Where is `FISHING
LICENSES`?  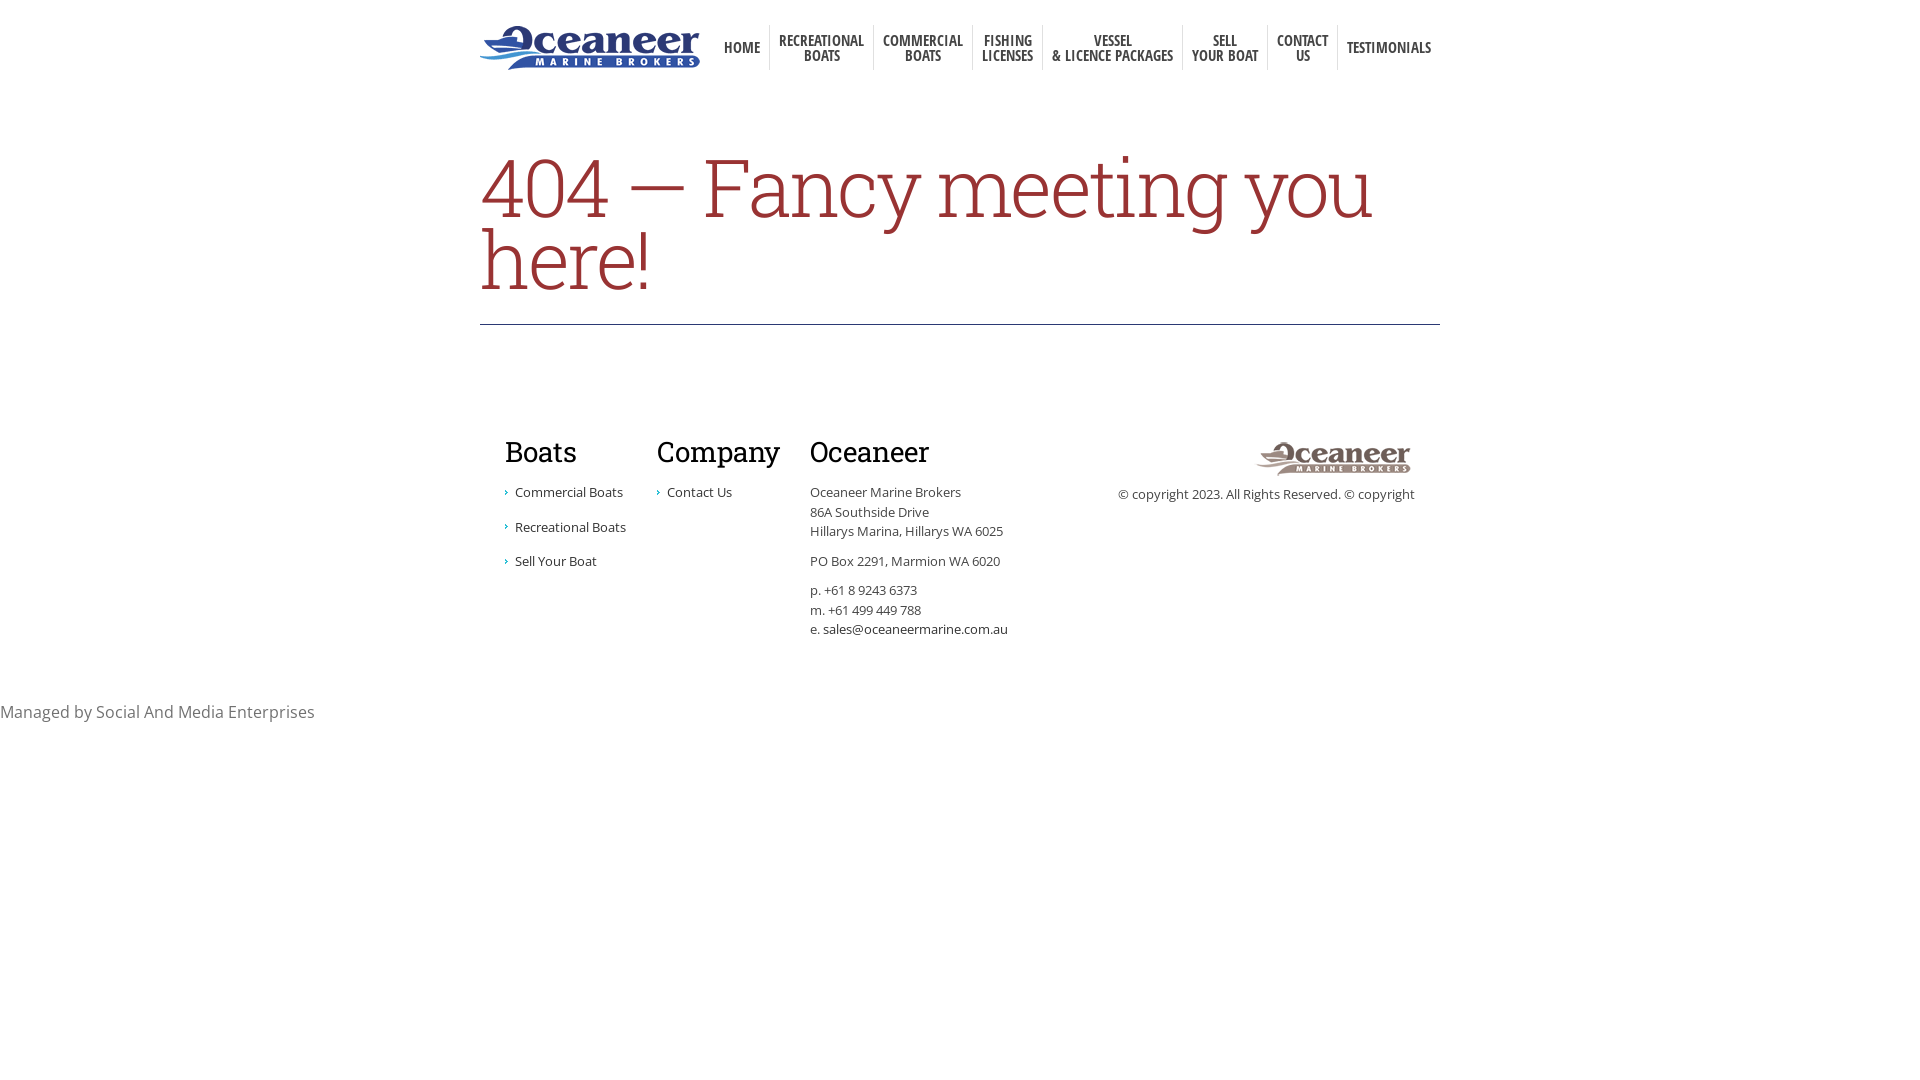 FISHING
LICENSES is located at coordinates (1007, 48).